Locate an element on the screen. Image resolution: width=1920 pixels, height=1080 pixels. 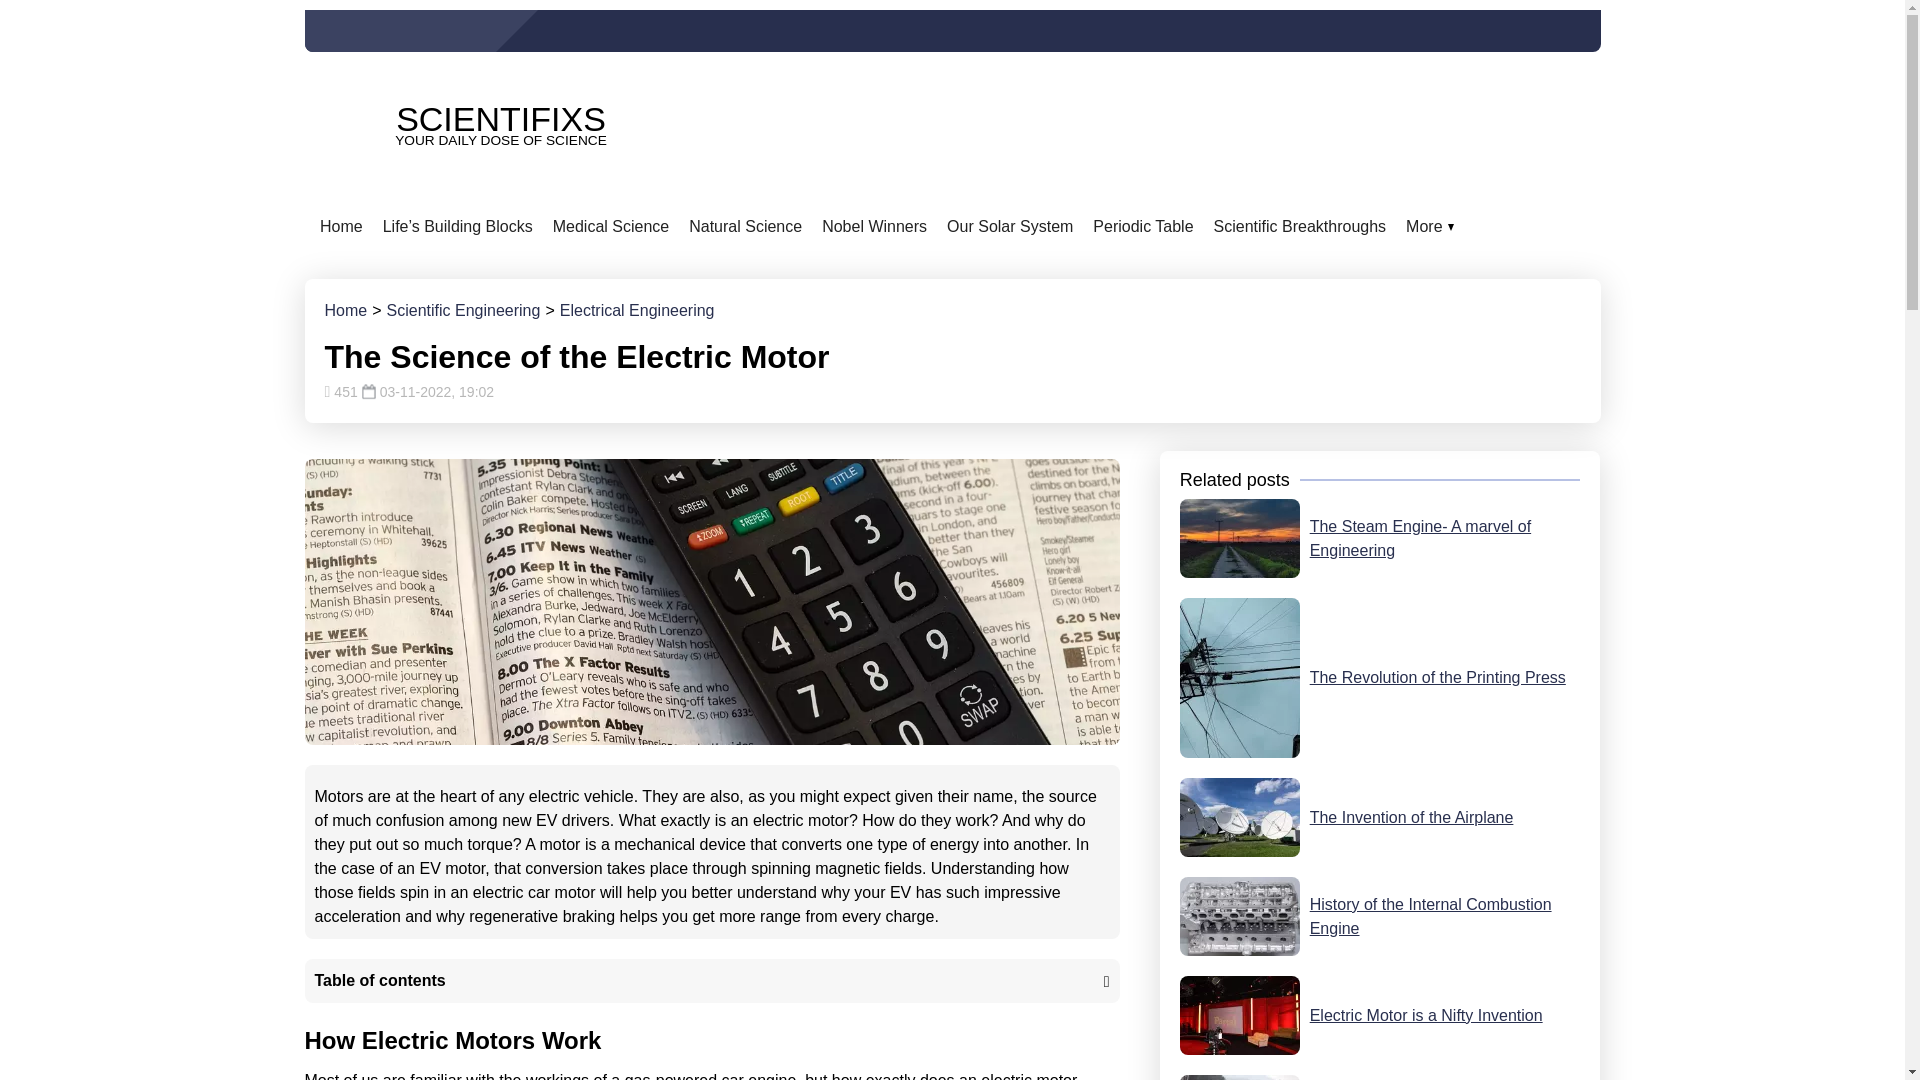
Medical Science is located at coordinates (1432, 228).